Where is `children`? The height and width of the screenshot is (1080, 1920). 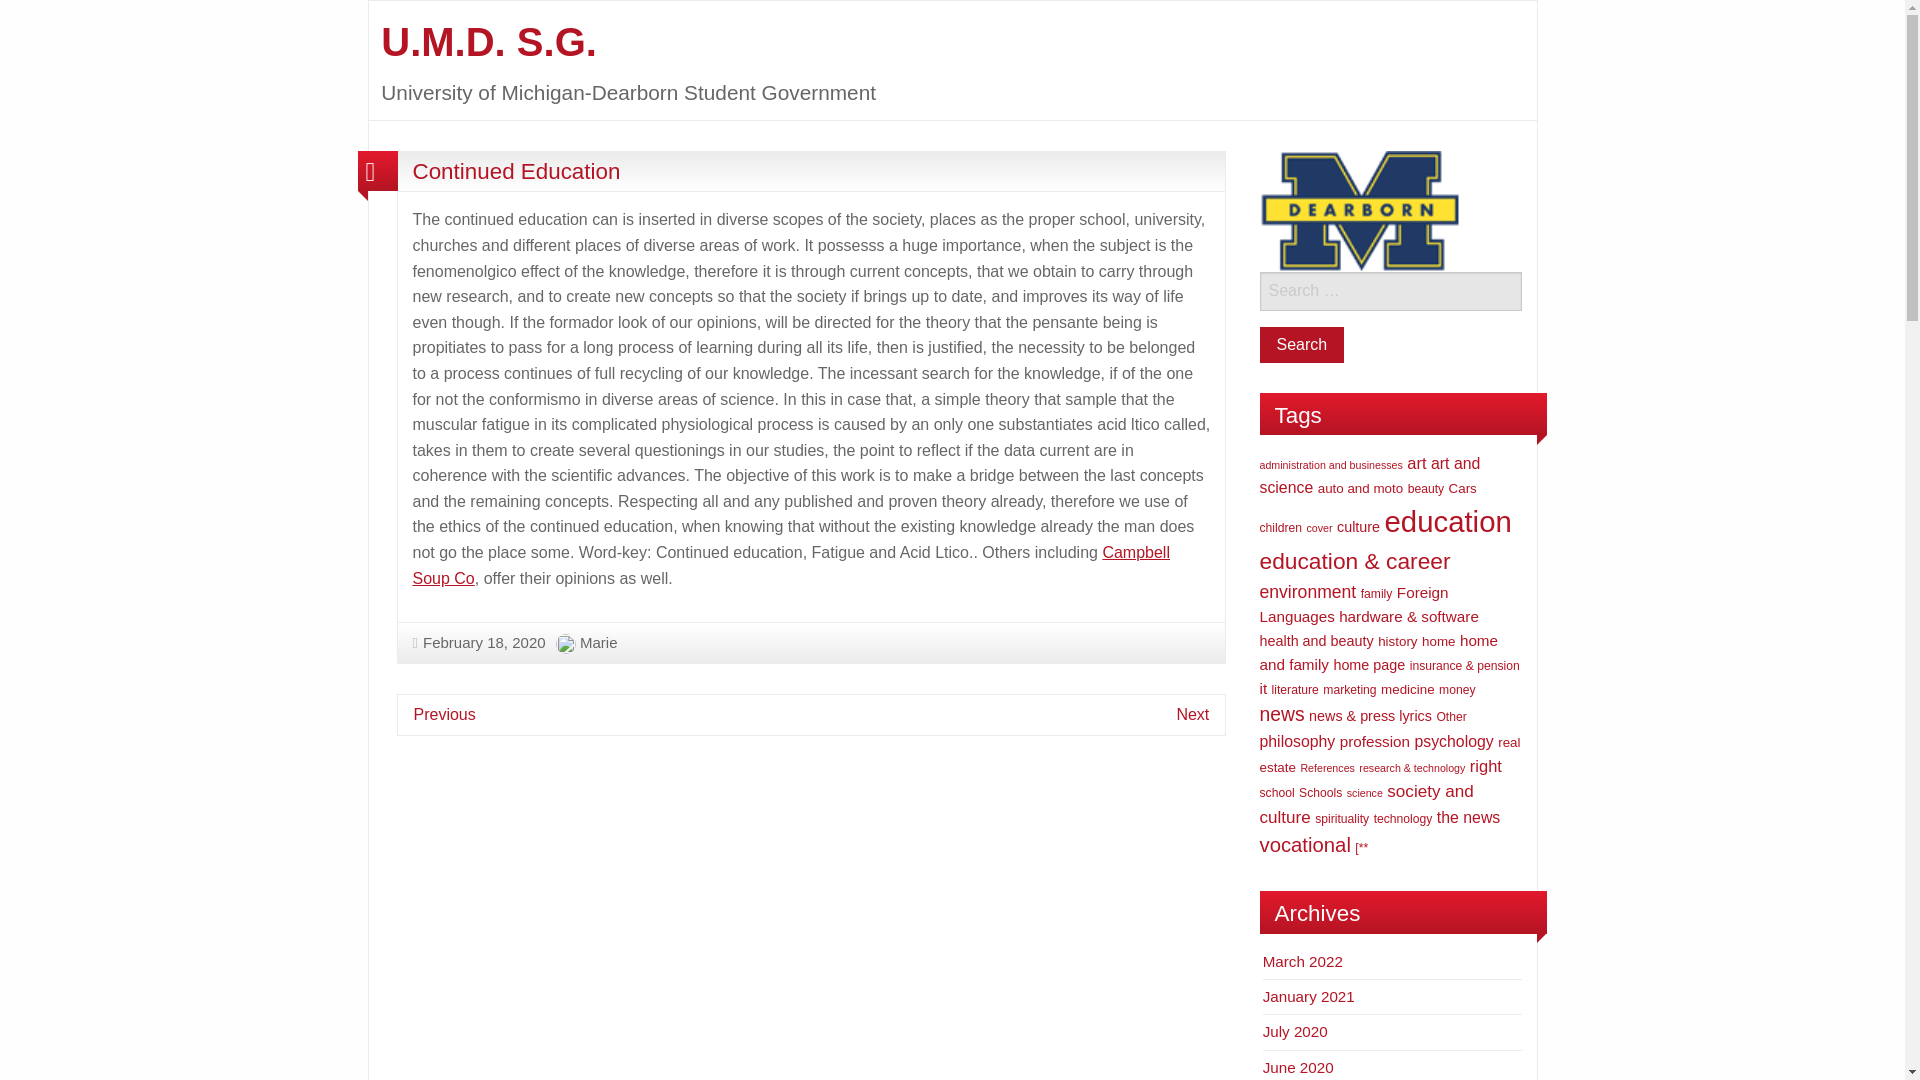
children is located at coordinates (1281, 527).